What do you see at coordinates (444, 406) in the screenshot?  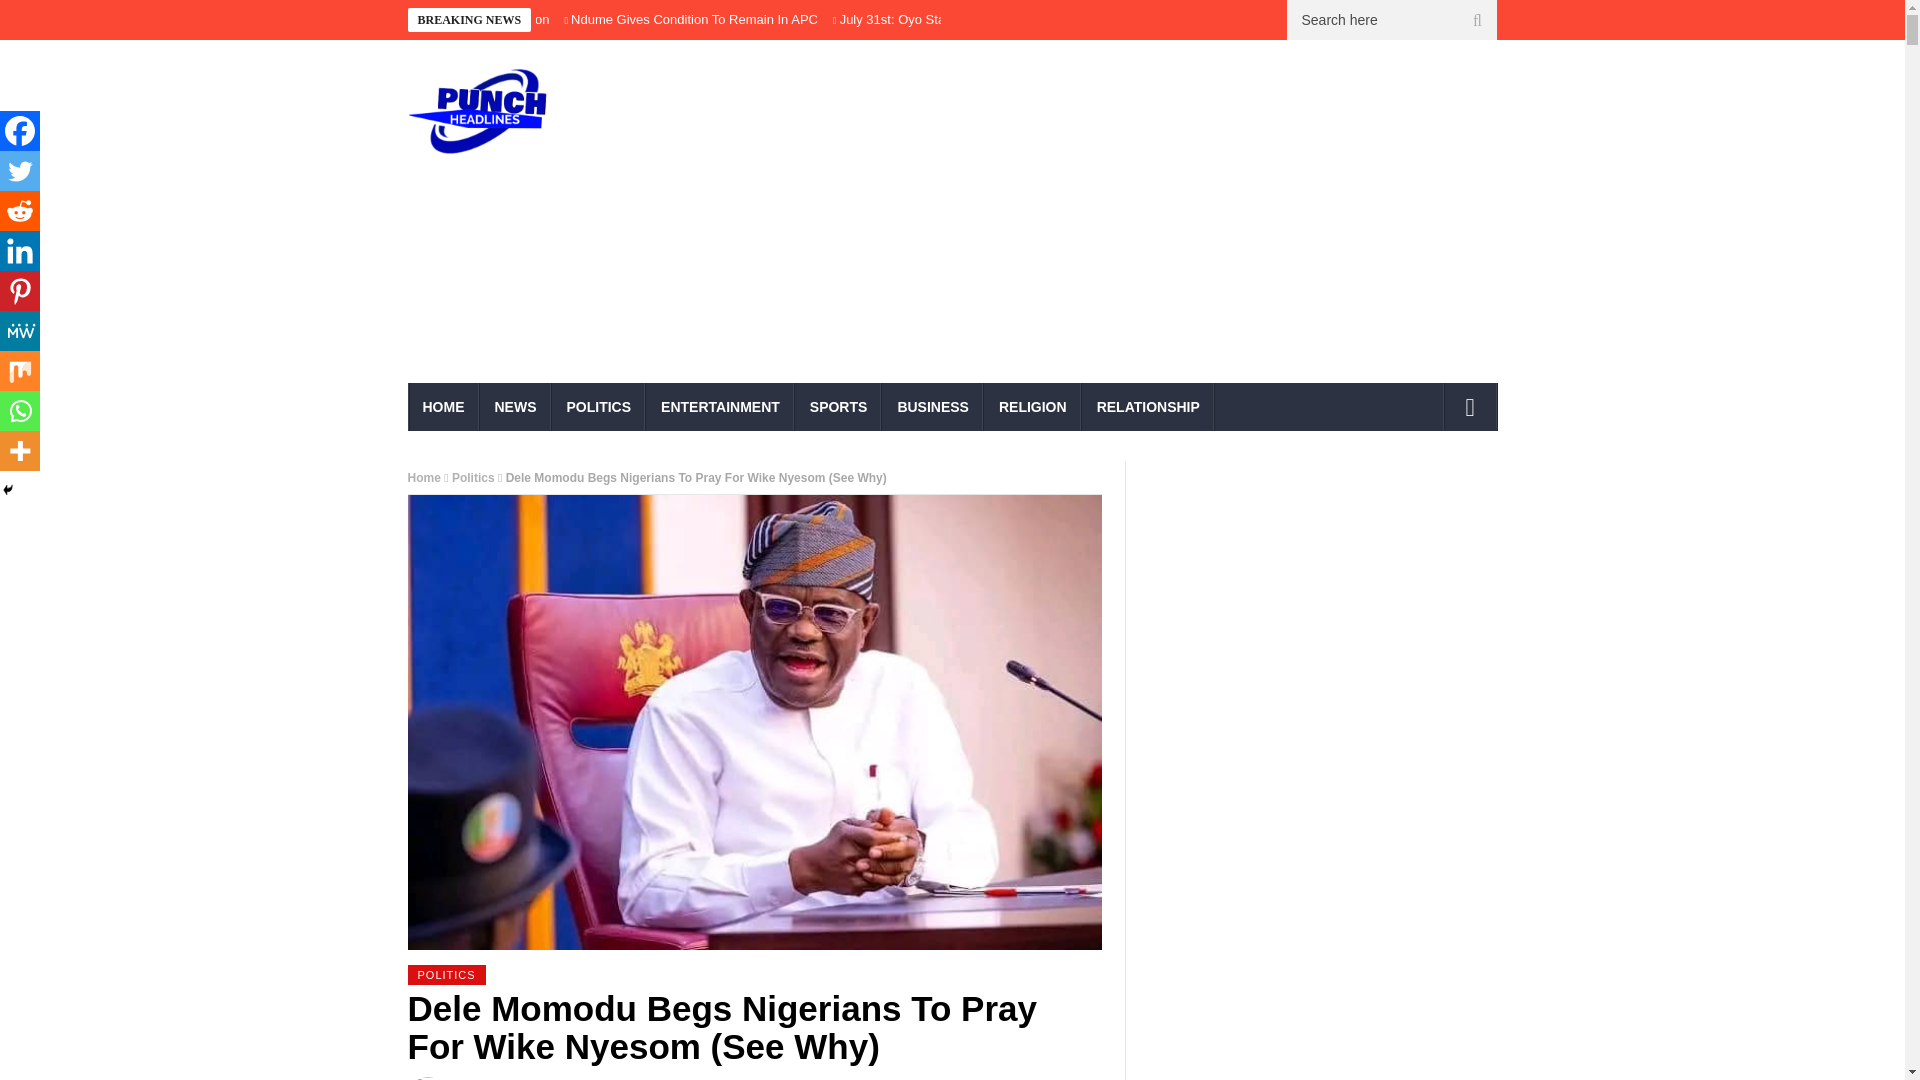 I see `HOME` at bounding box center [444, 406].